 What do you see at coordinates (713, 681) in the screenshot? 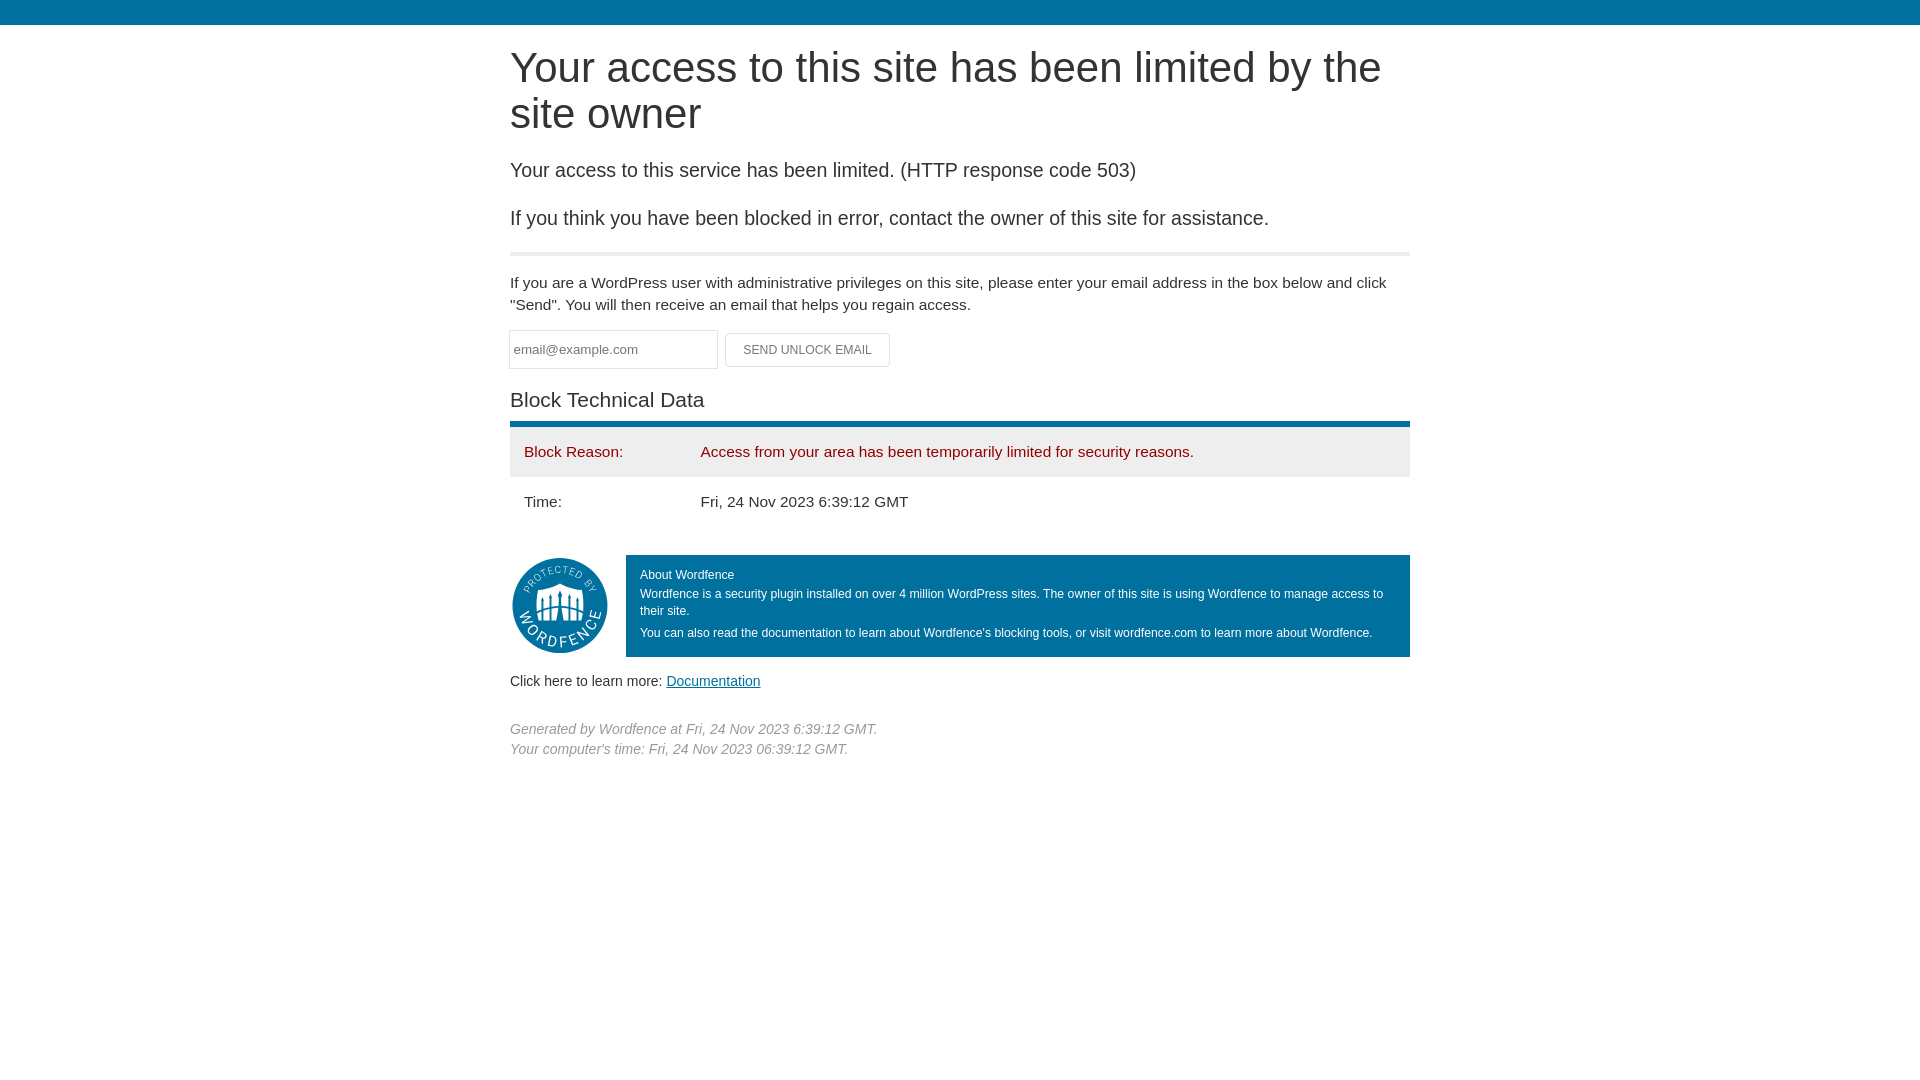
I see `Documentation` at bounding box center [713, 681].